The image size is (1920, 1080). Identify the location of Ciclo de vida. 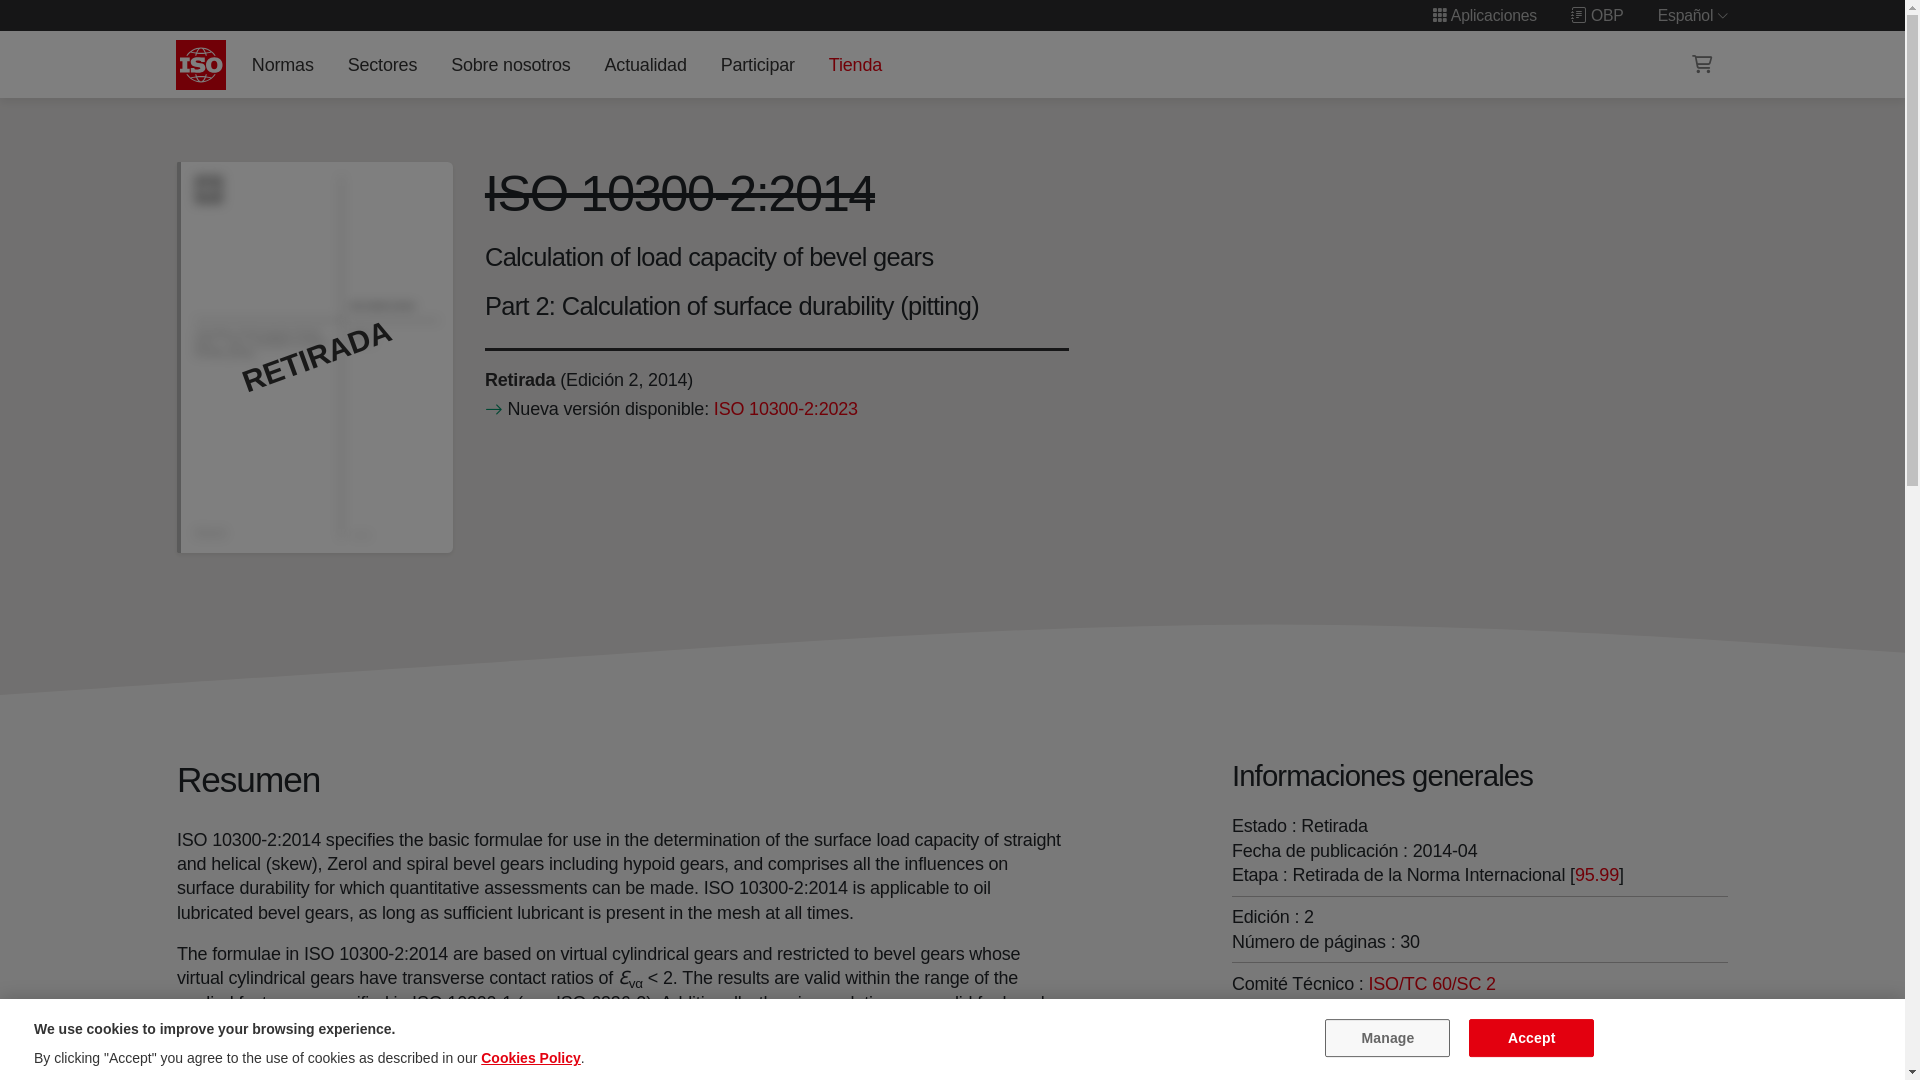
(518, 380).